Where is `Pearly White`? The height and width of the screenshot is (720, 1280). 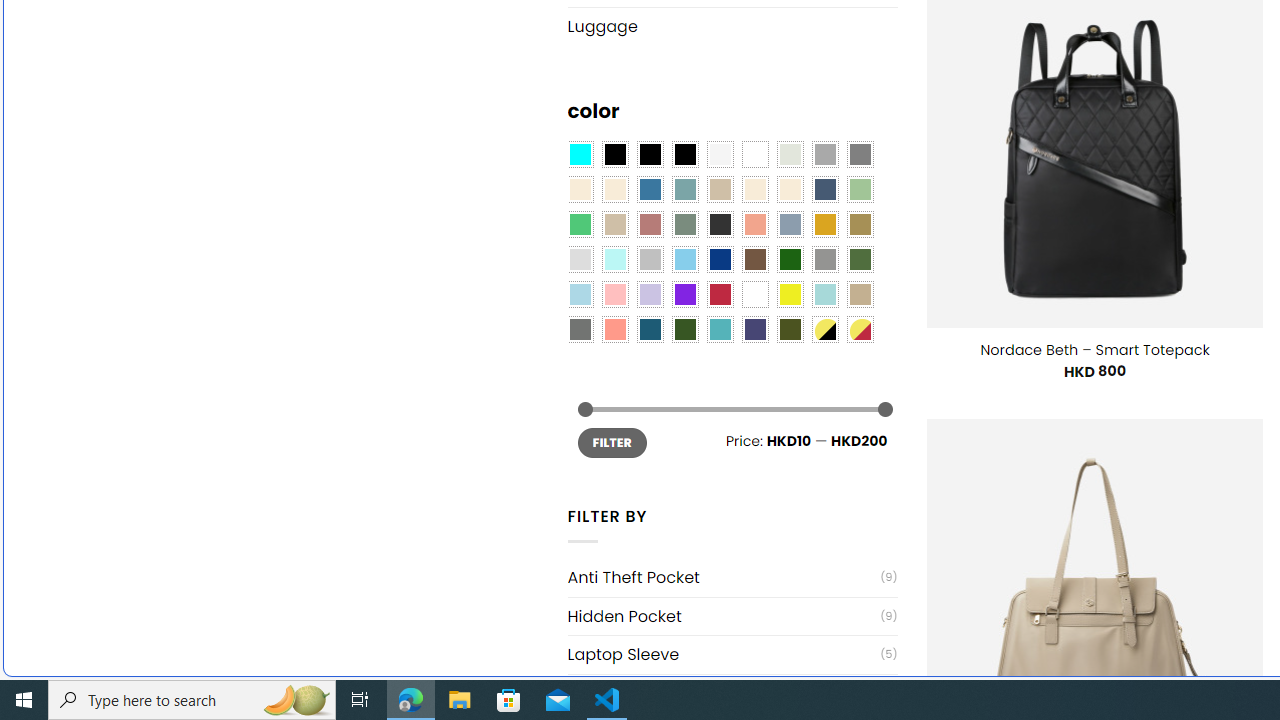 Pearly White is located at coordinates (720, 154).